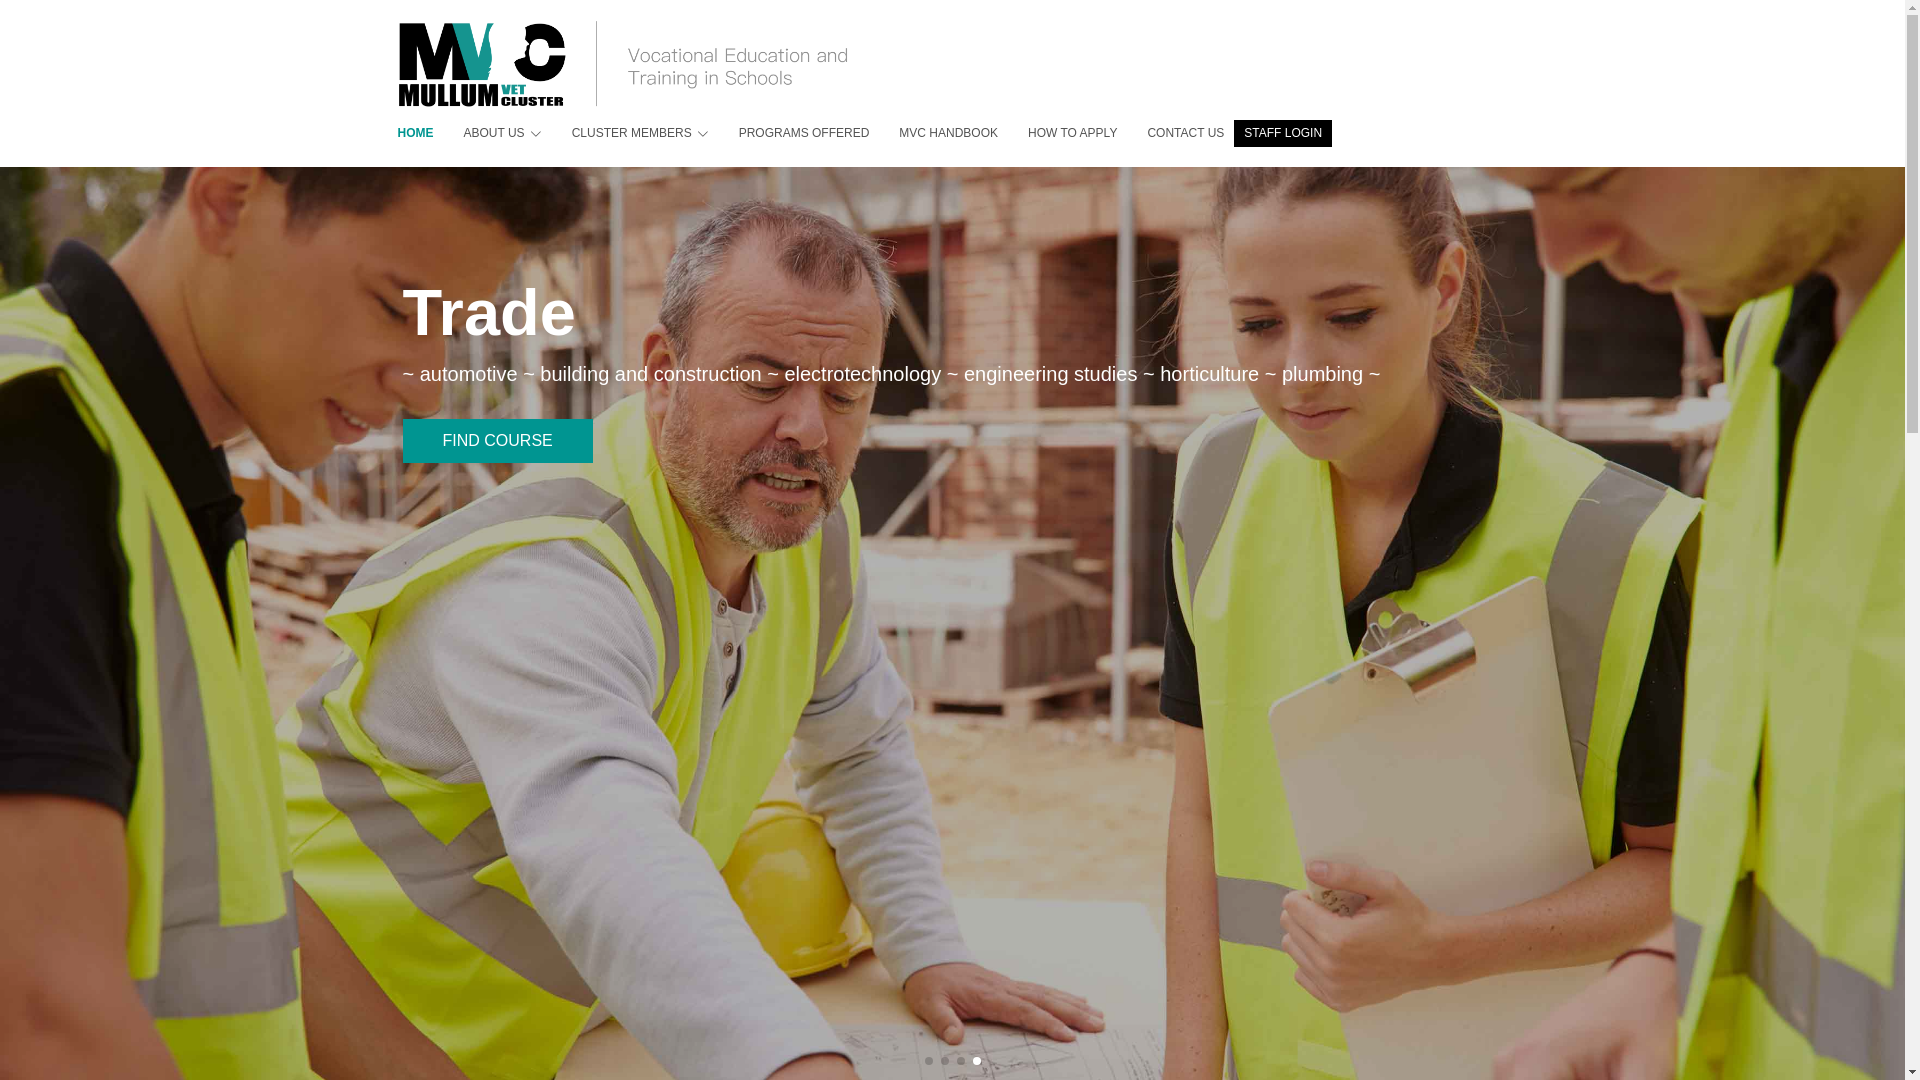 This screenshot has width=1920, height=1080. Describe the element at coordinates (416, 134) in the screenshot. I see `HOME` at that location.